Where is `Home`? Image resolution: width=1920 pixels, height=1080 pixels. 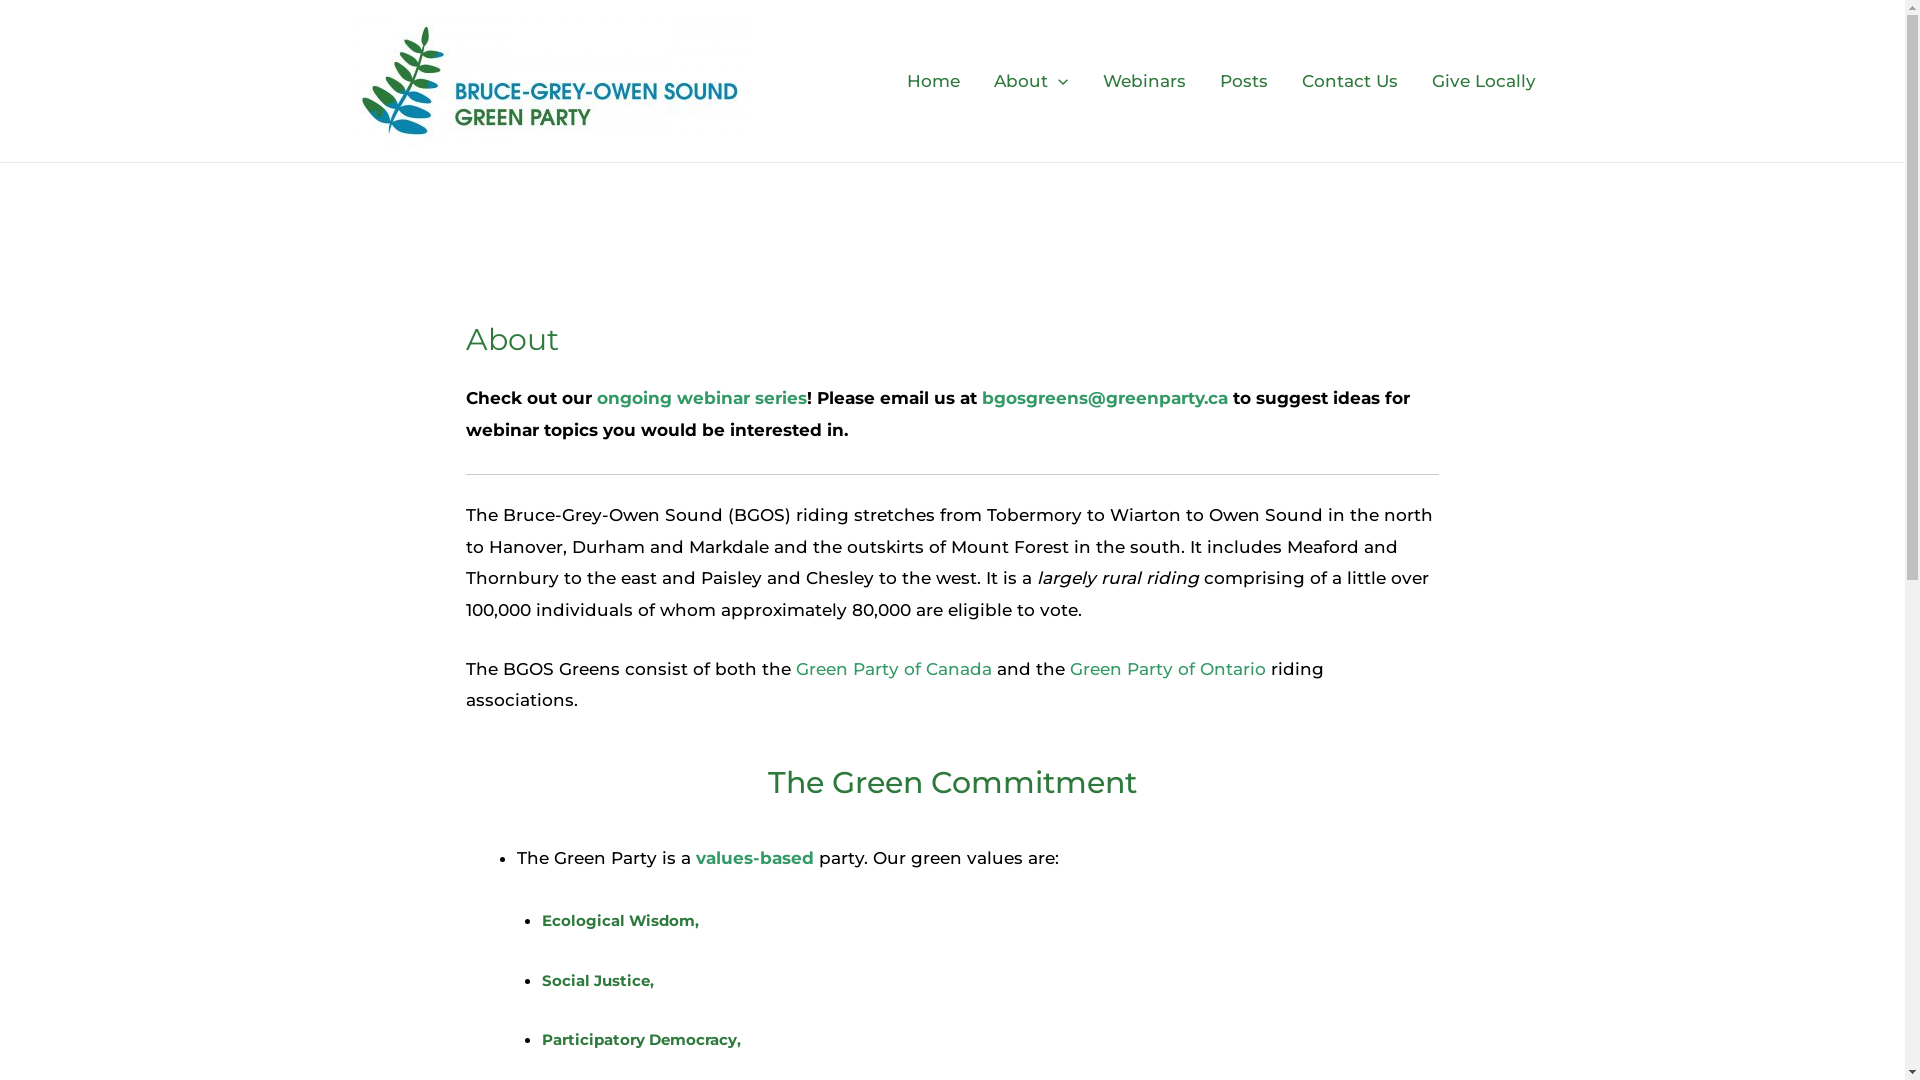 Home is located at coordinates (934, 81).